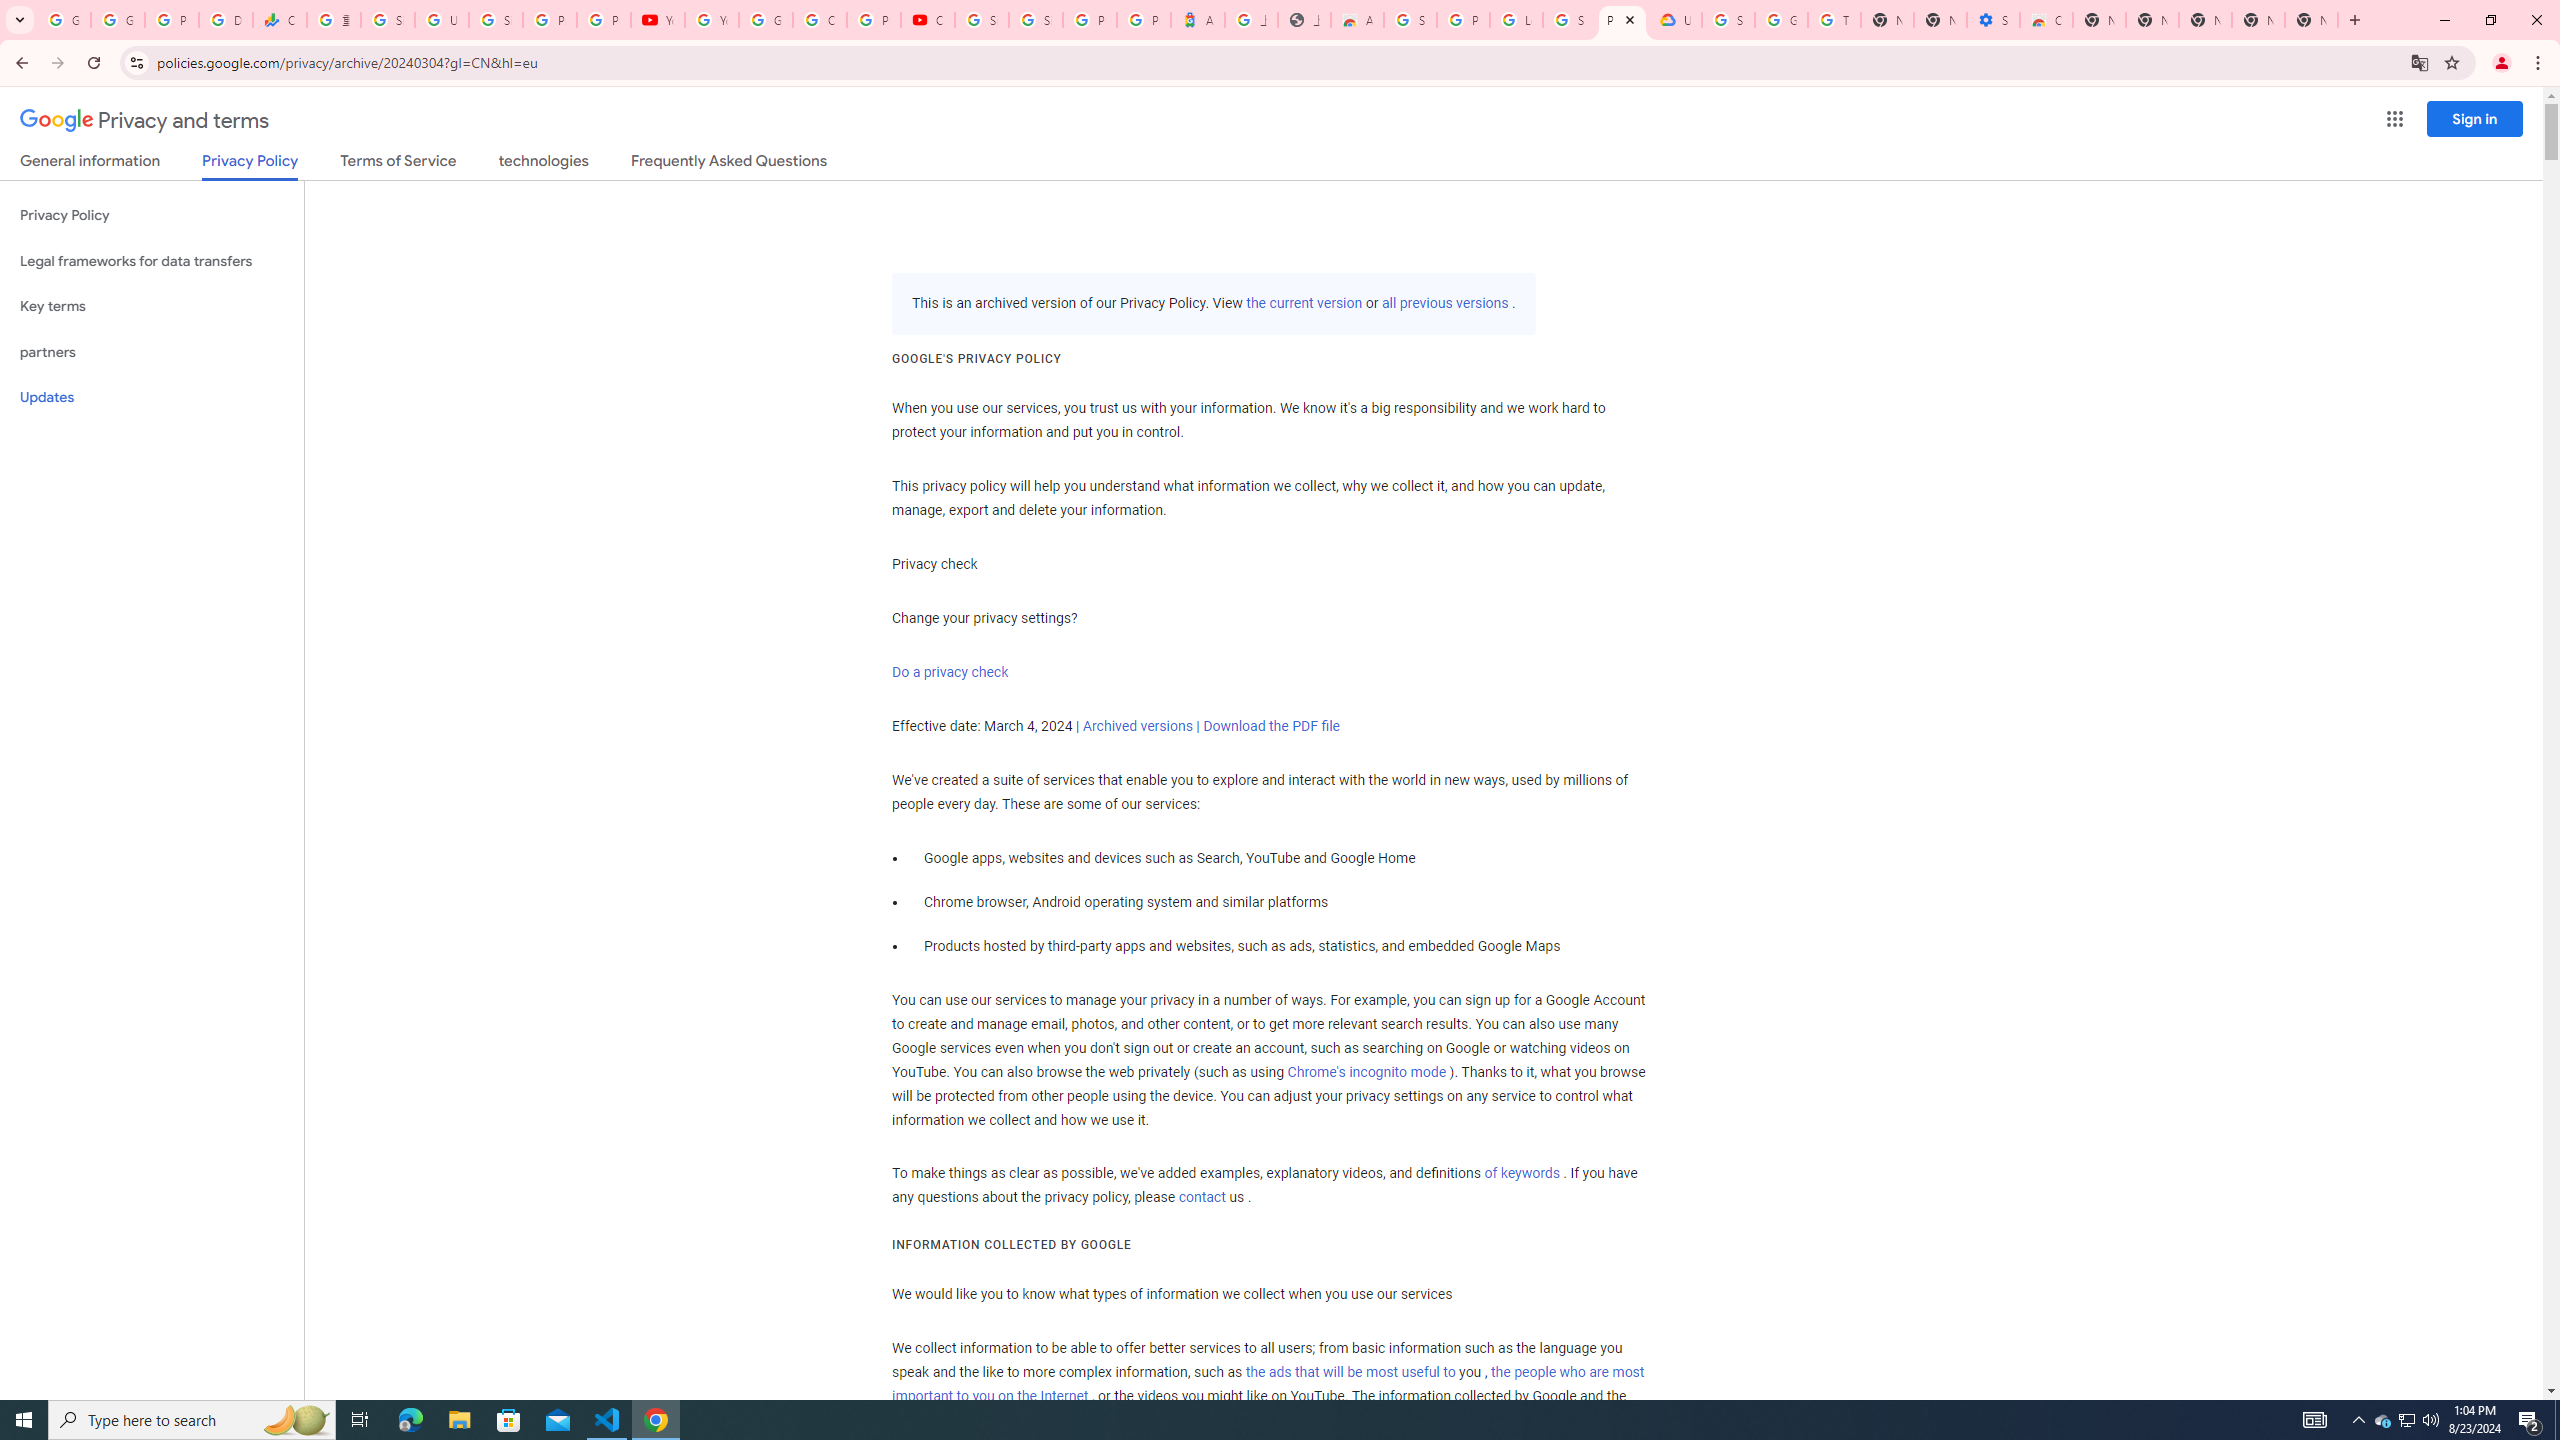 The image size is (2560, 1440). What do you see at coordinates (144, 120) in the screenshot?
I see `Privacy and terms` at bounding box center [144, 120].